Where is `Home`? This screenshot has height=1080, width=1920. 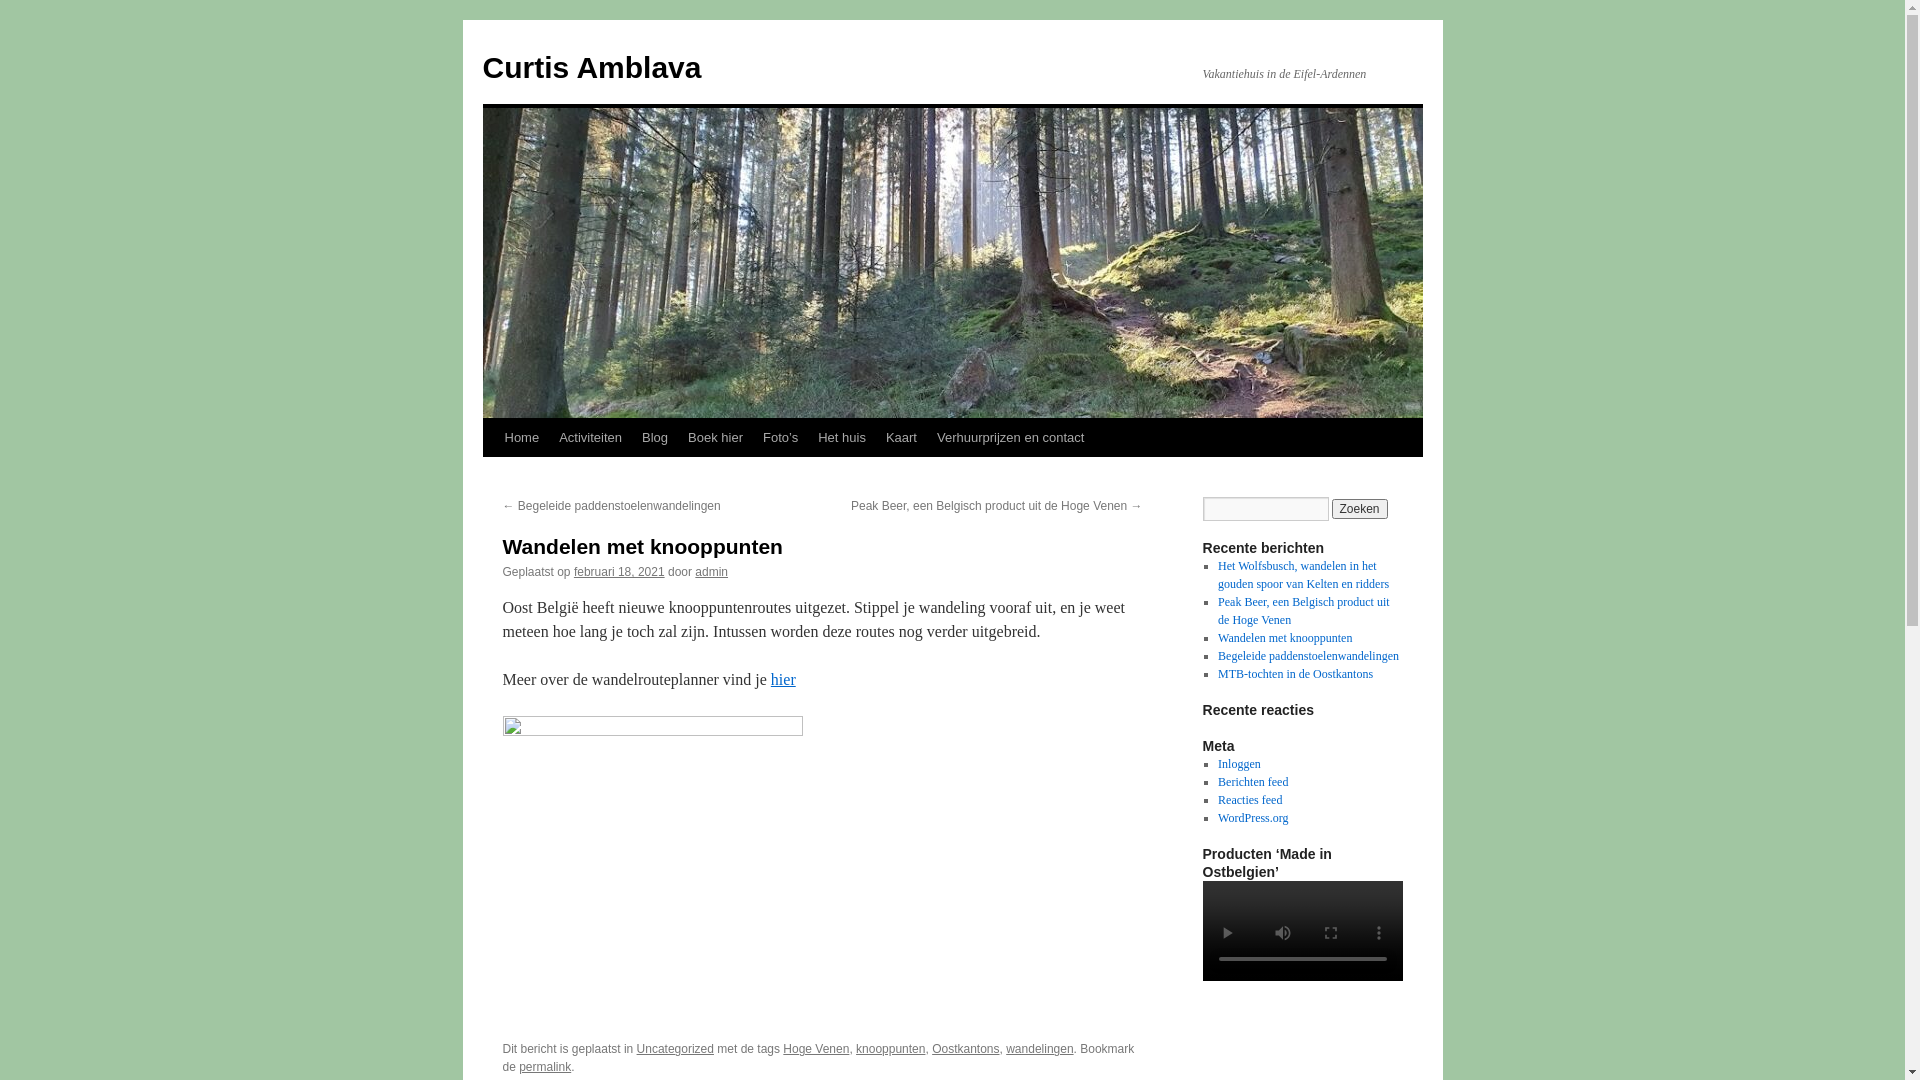 Home is located at coordinates (521, 438).